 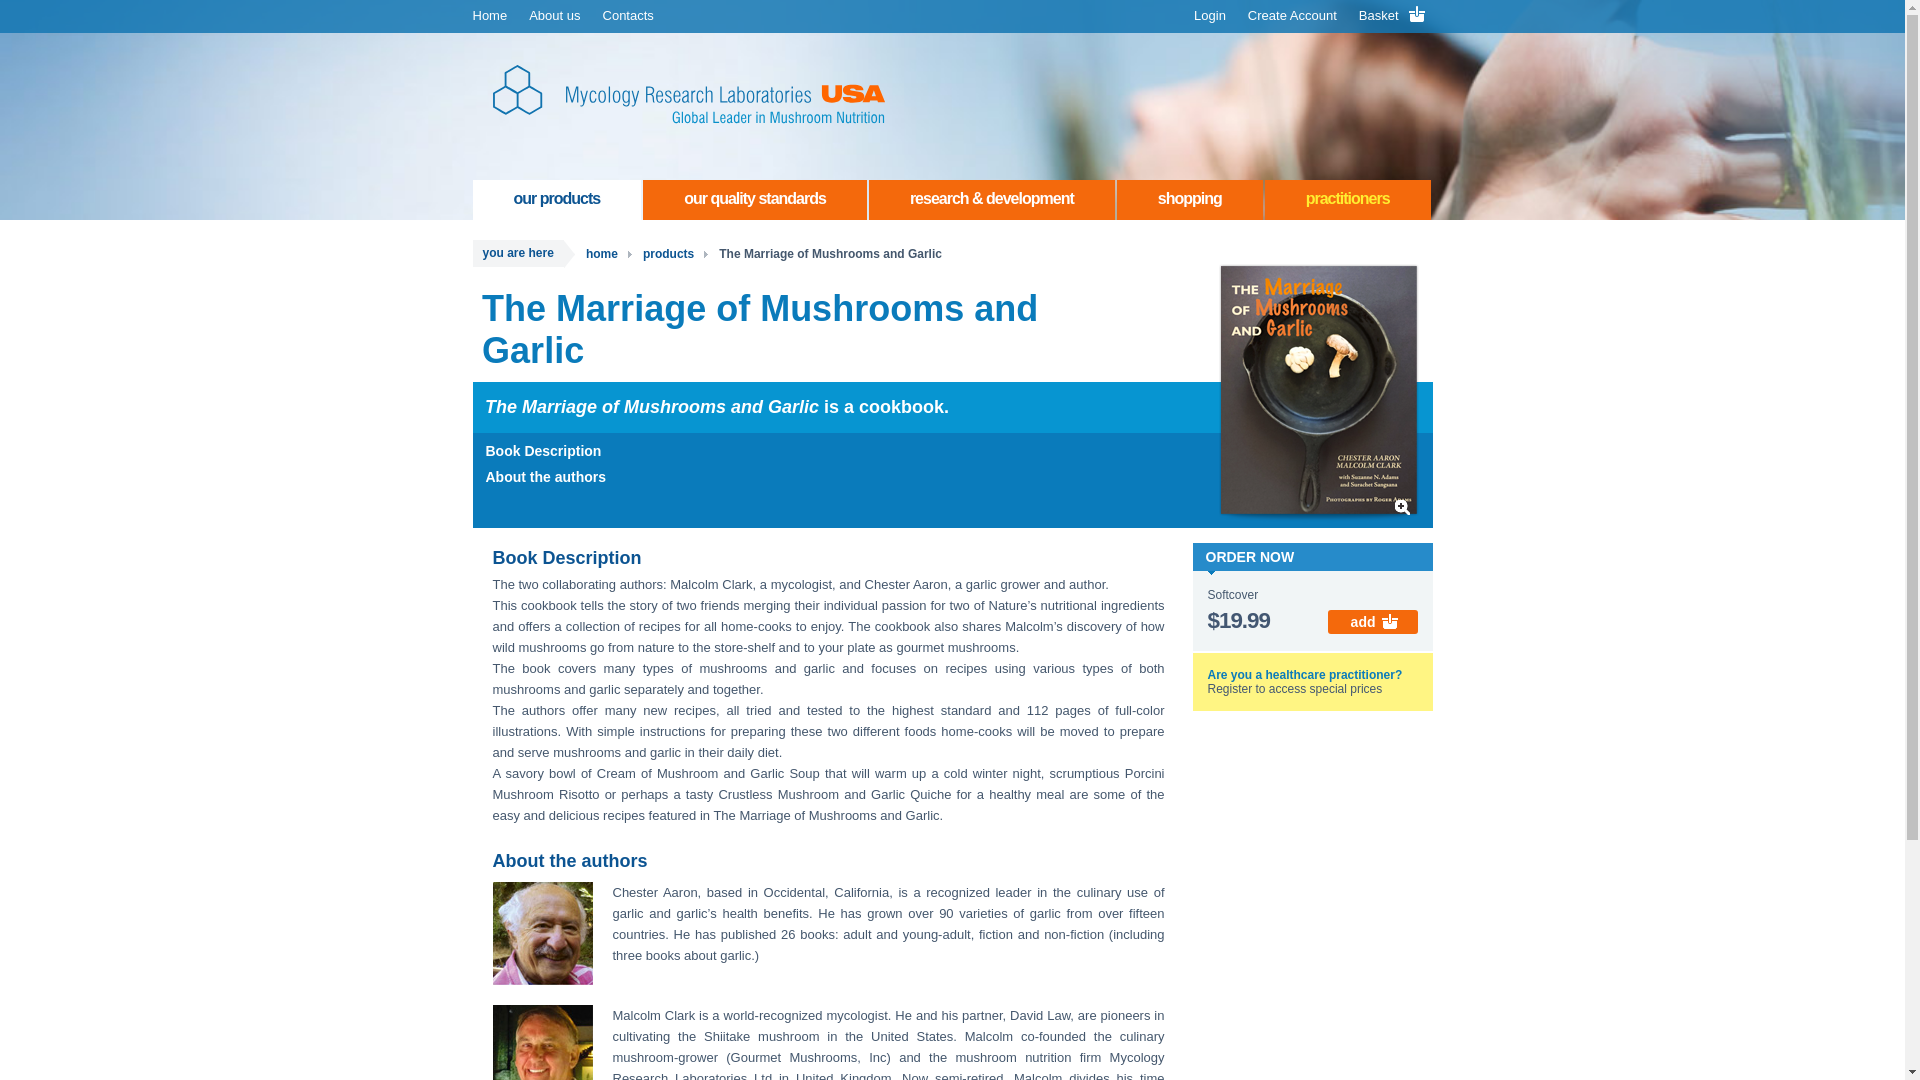 What do you see at coordinates (1396, 16) in the screenshot?
I see `Basket` at bounding box center [1396, 16].